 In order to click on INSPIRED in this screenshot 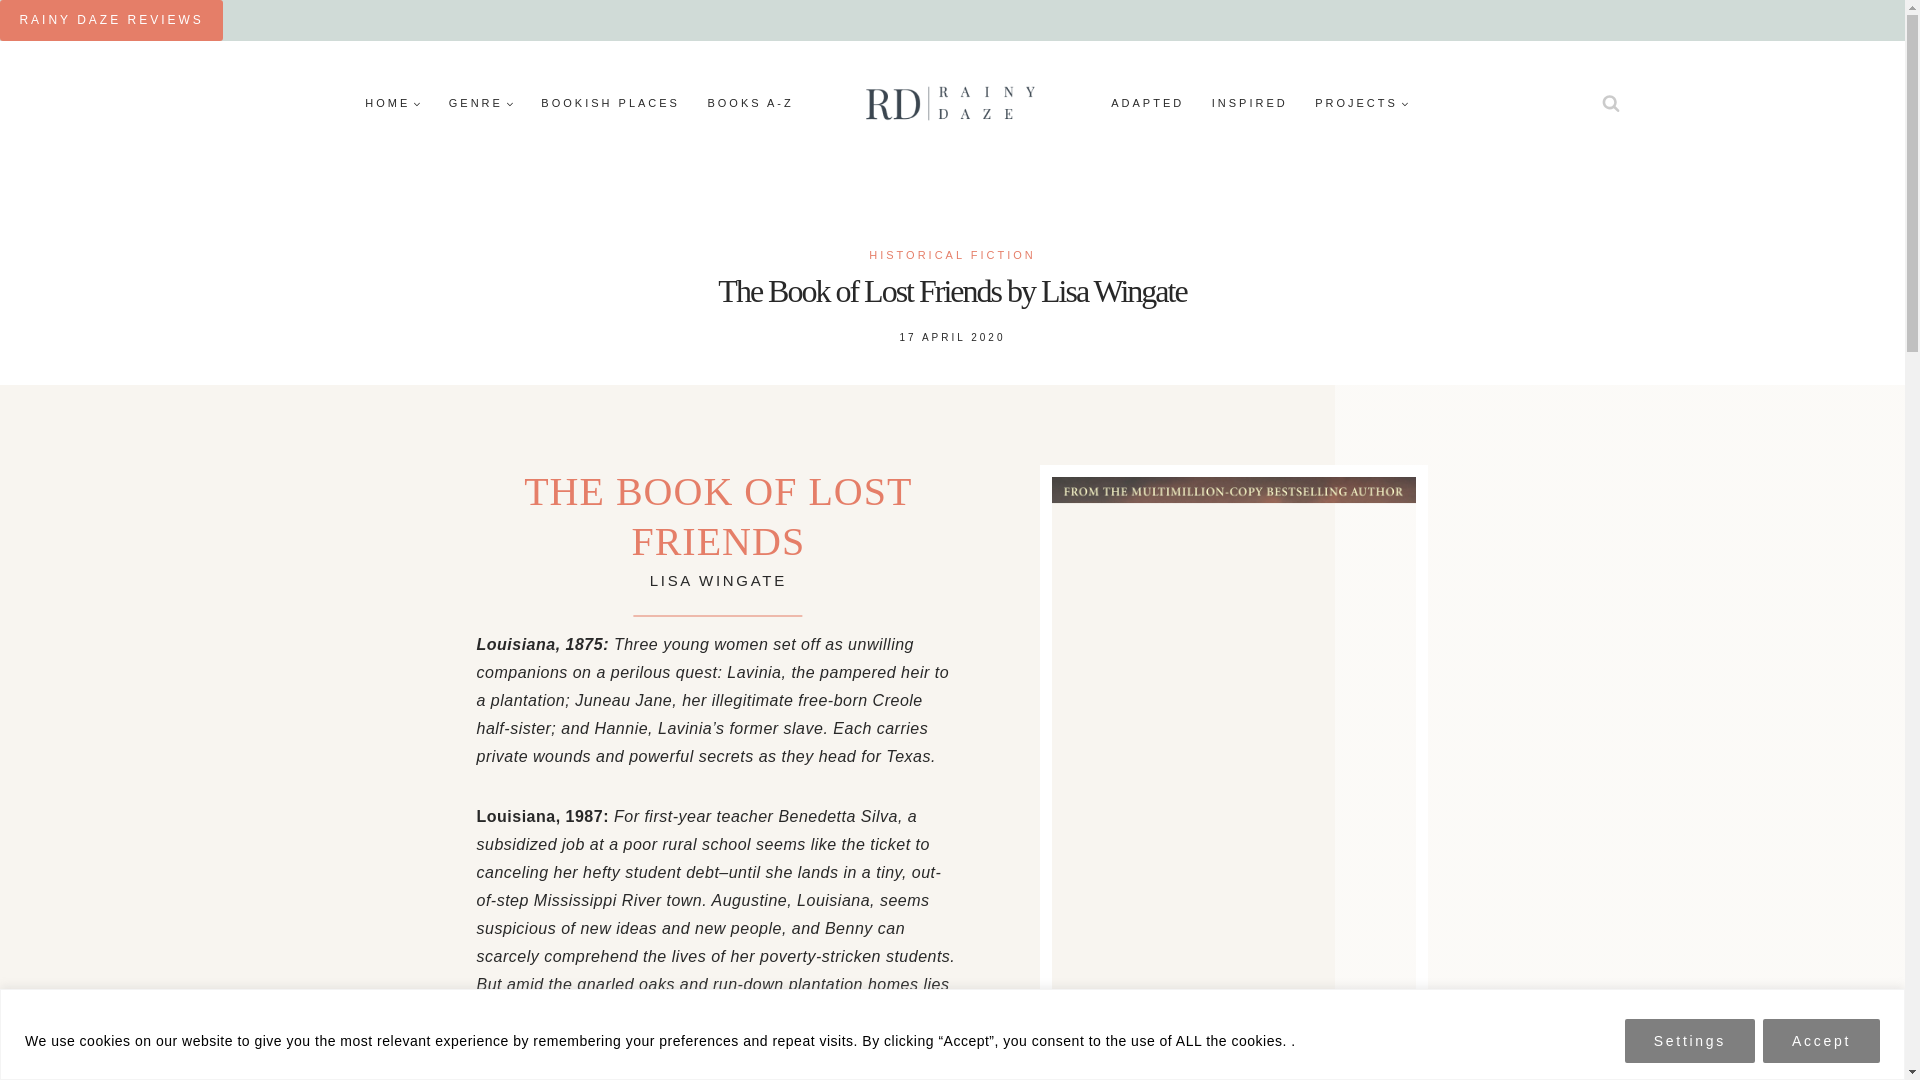, I will do `click(1250, 102)`.